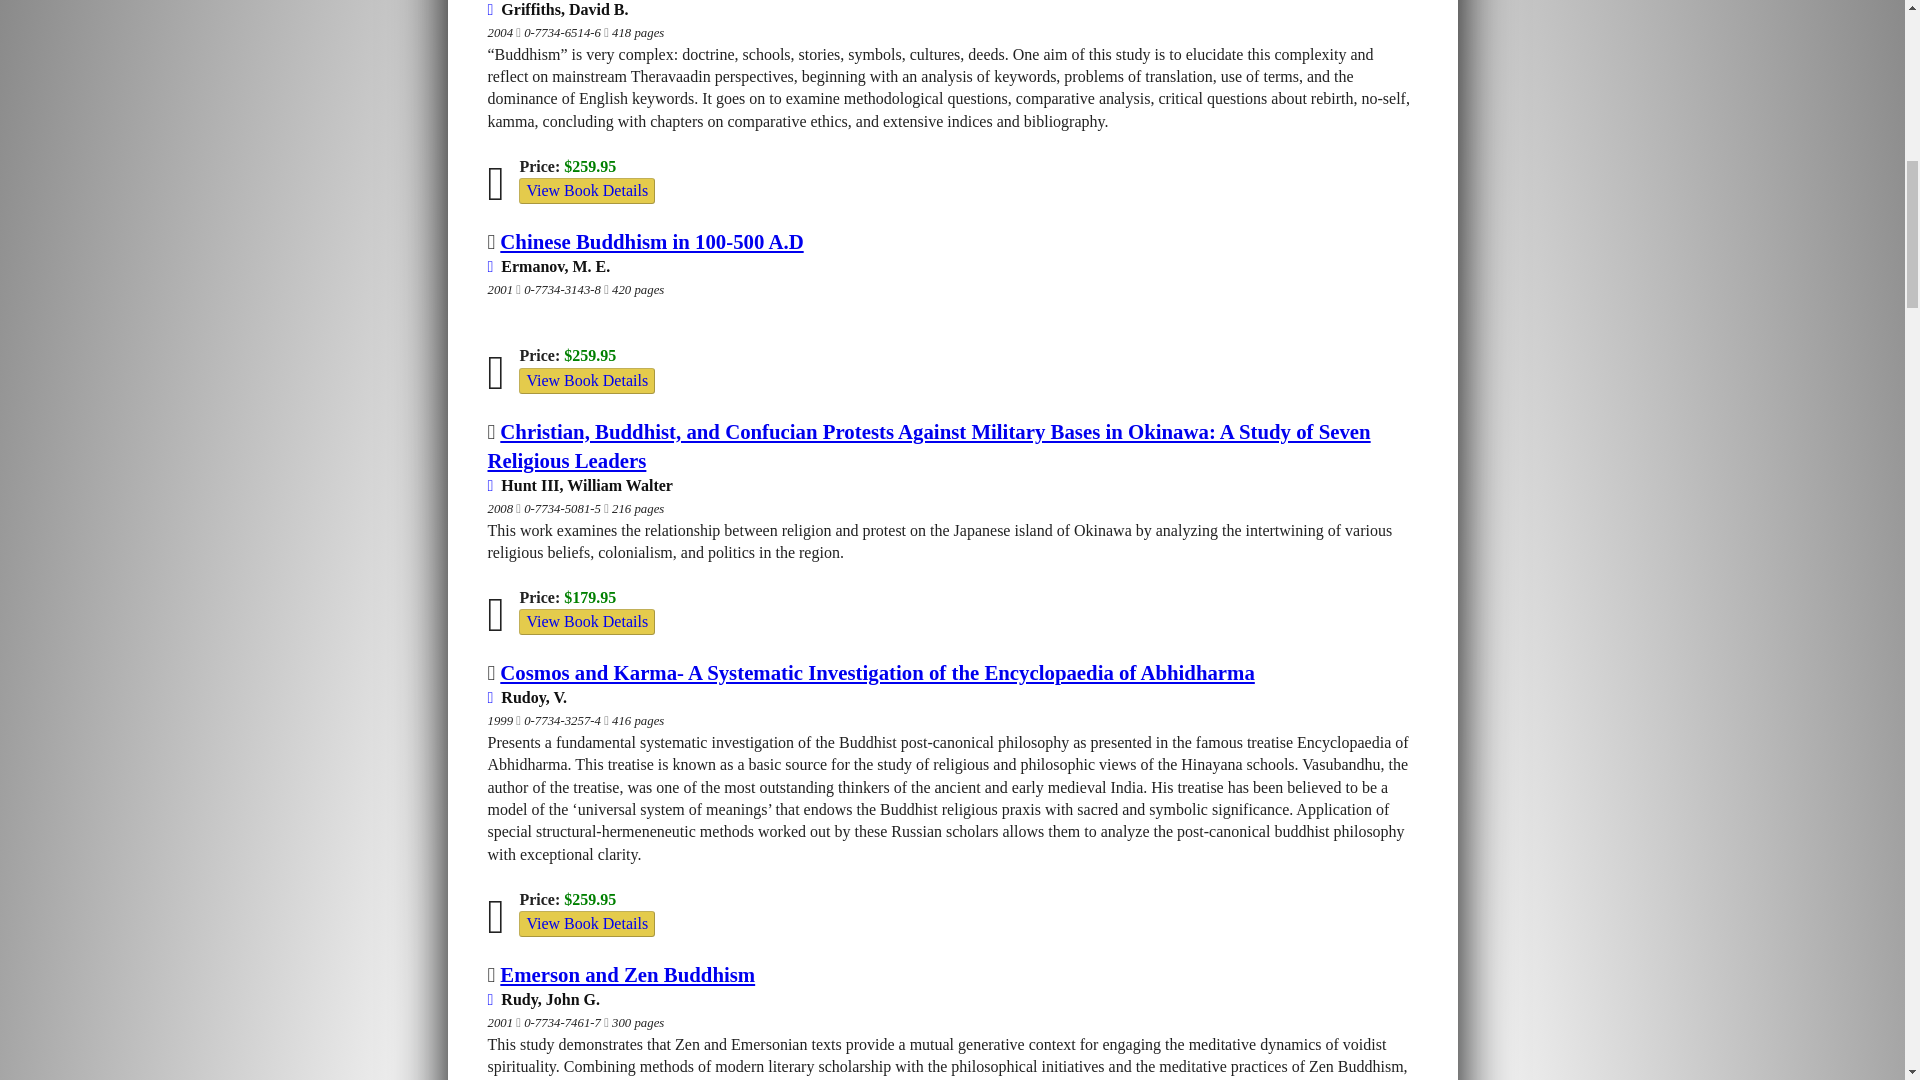  I want to click on Emerson and Zen Buddhism, so click(626, 974).